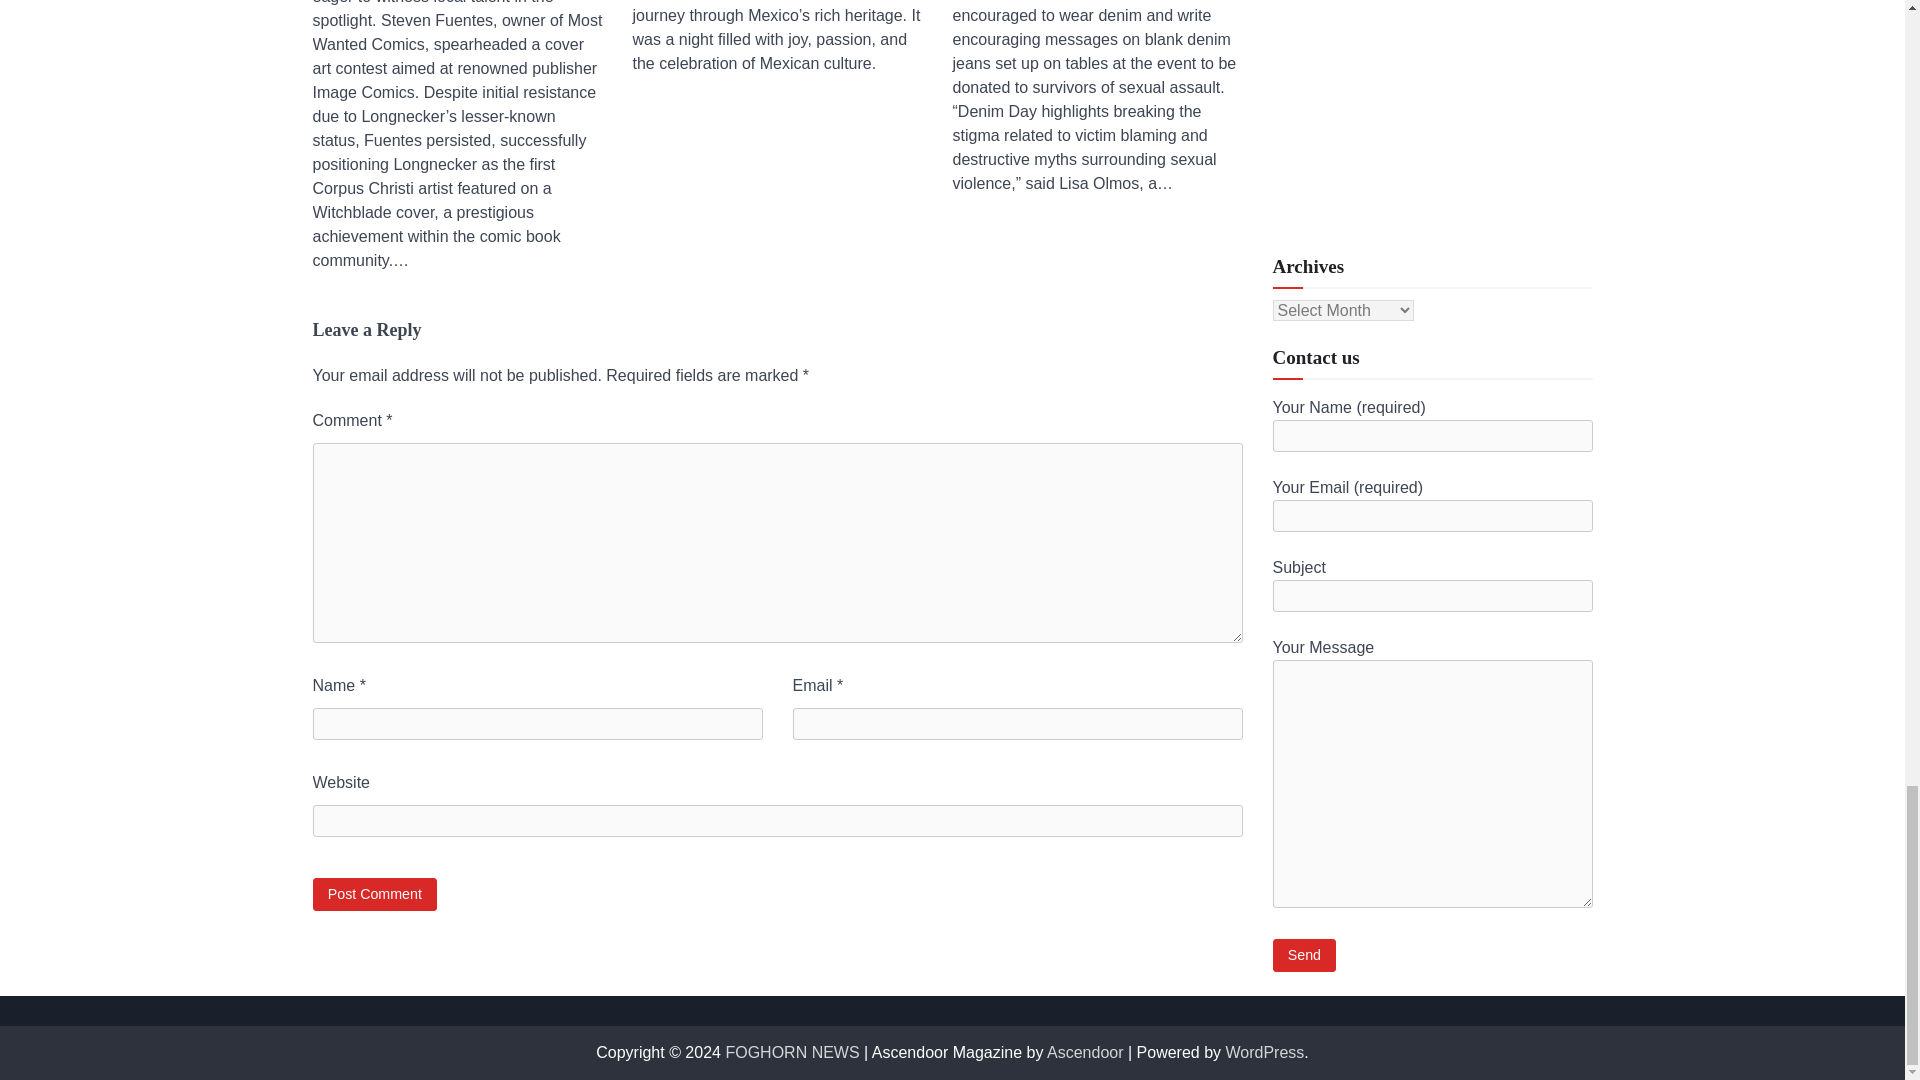  I want to click on Post Comment, so click(374, 894).